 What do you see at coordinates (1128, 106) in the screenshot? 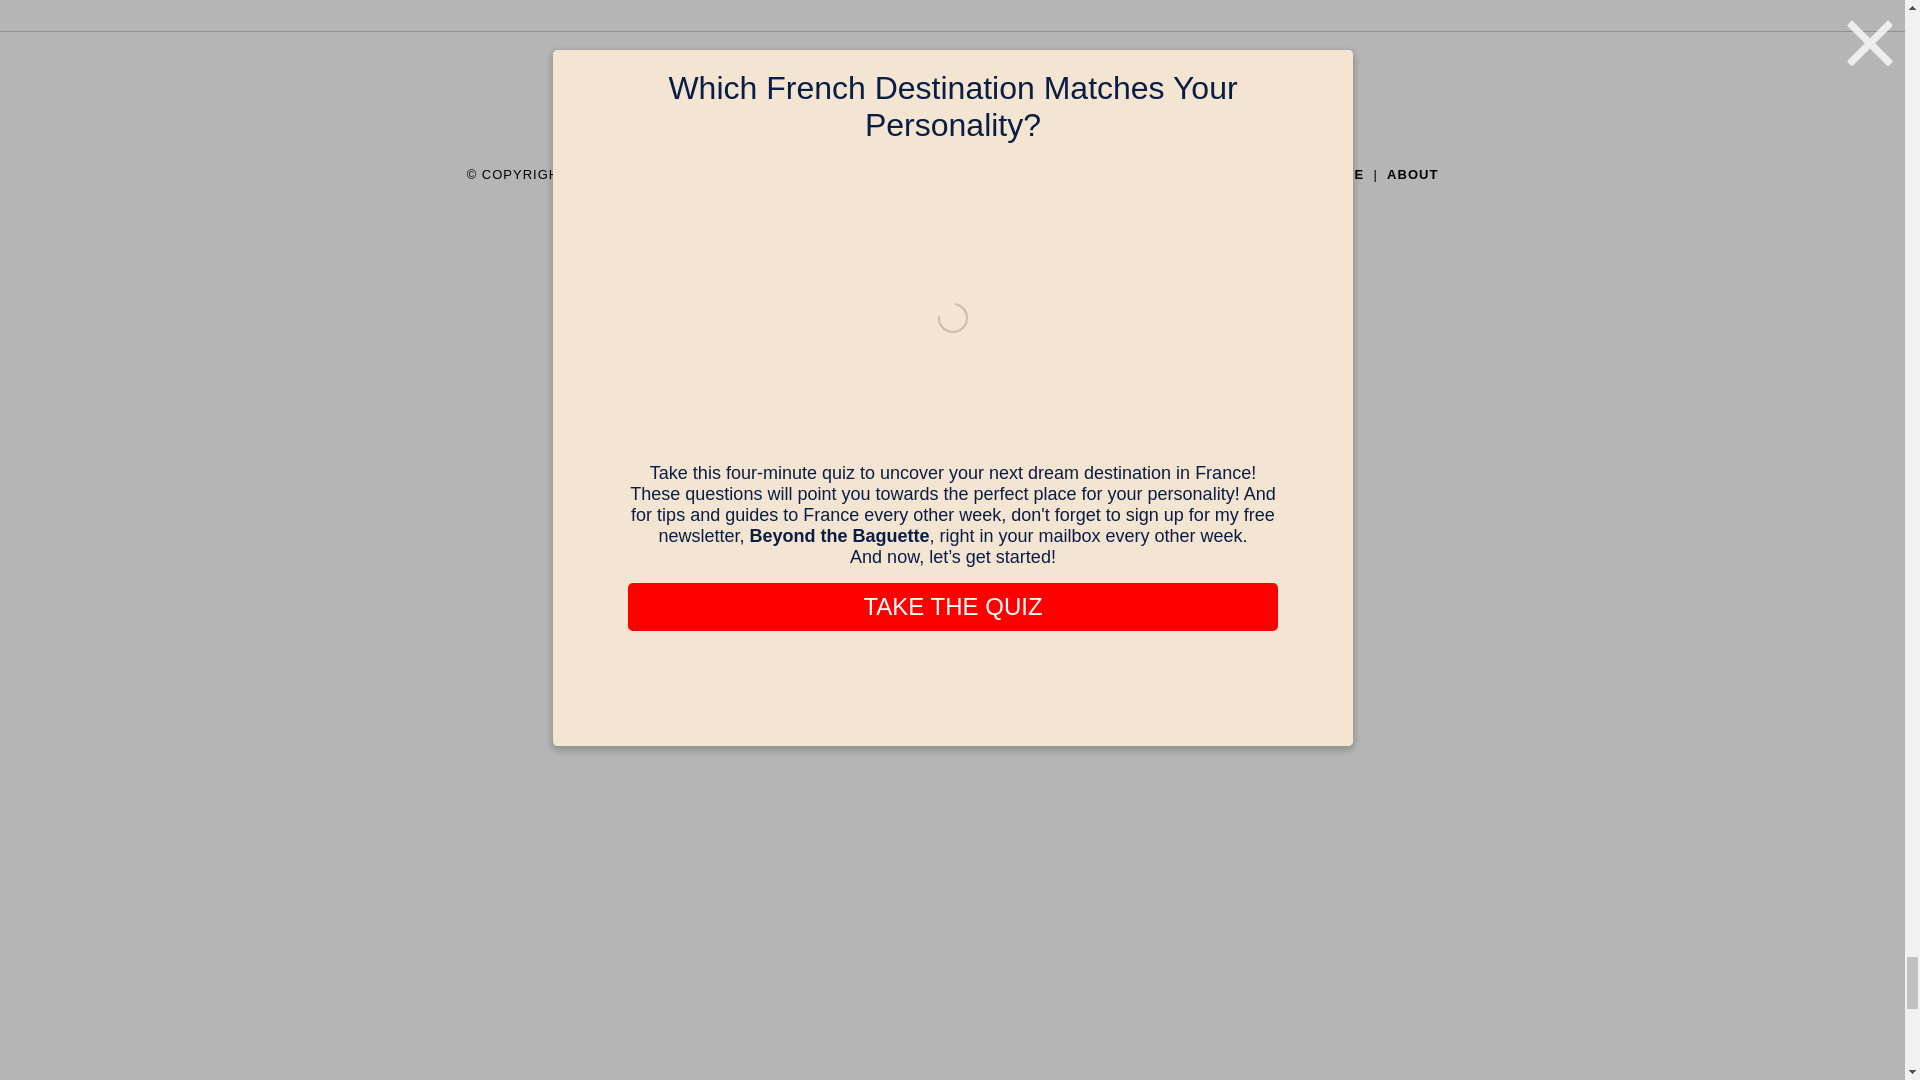
I see `DuckDuckGo Search` at bounding box center [1128, 106].